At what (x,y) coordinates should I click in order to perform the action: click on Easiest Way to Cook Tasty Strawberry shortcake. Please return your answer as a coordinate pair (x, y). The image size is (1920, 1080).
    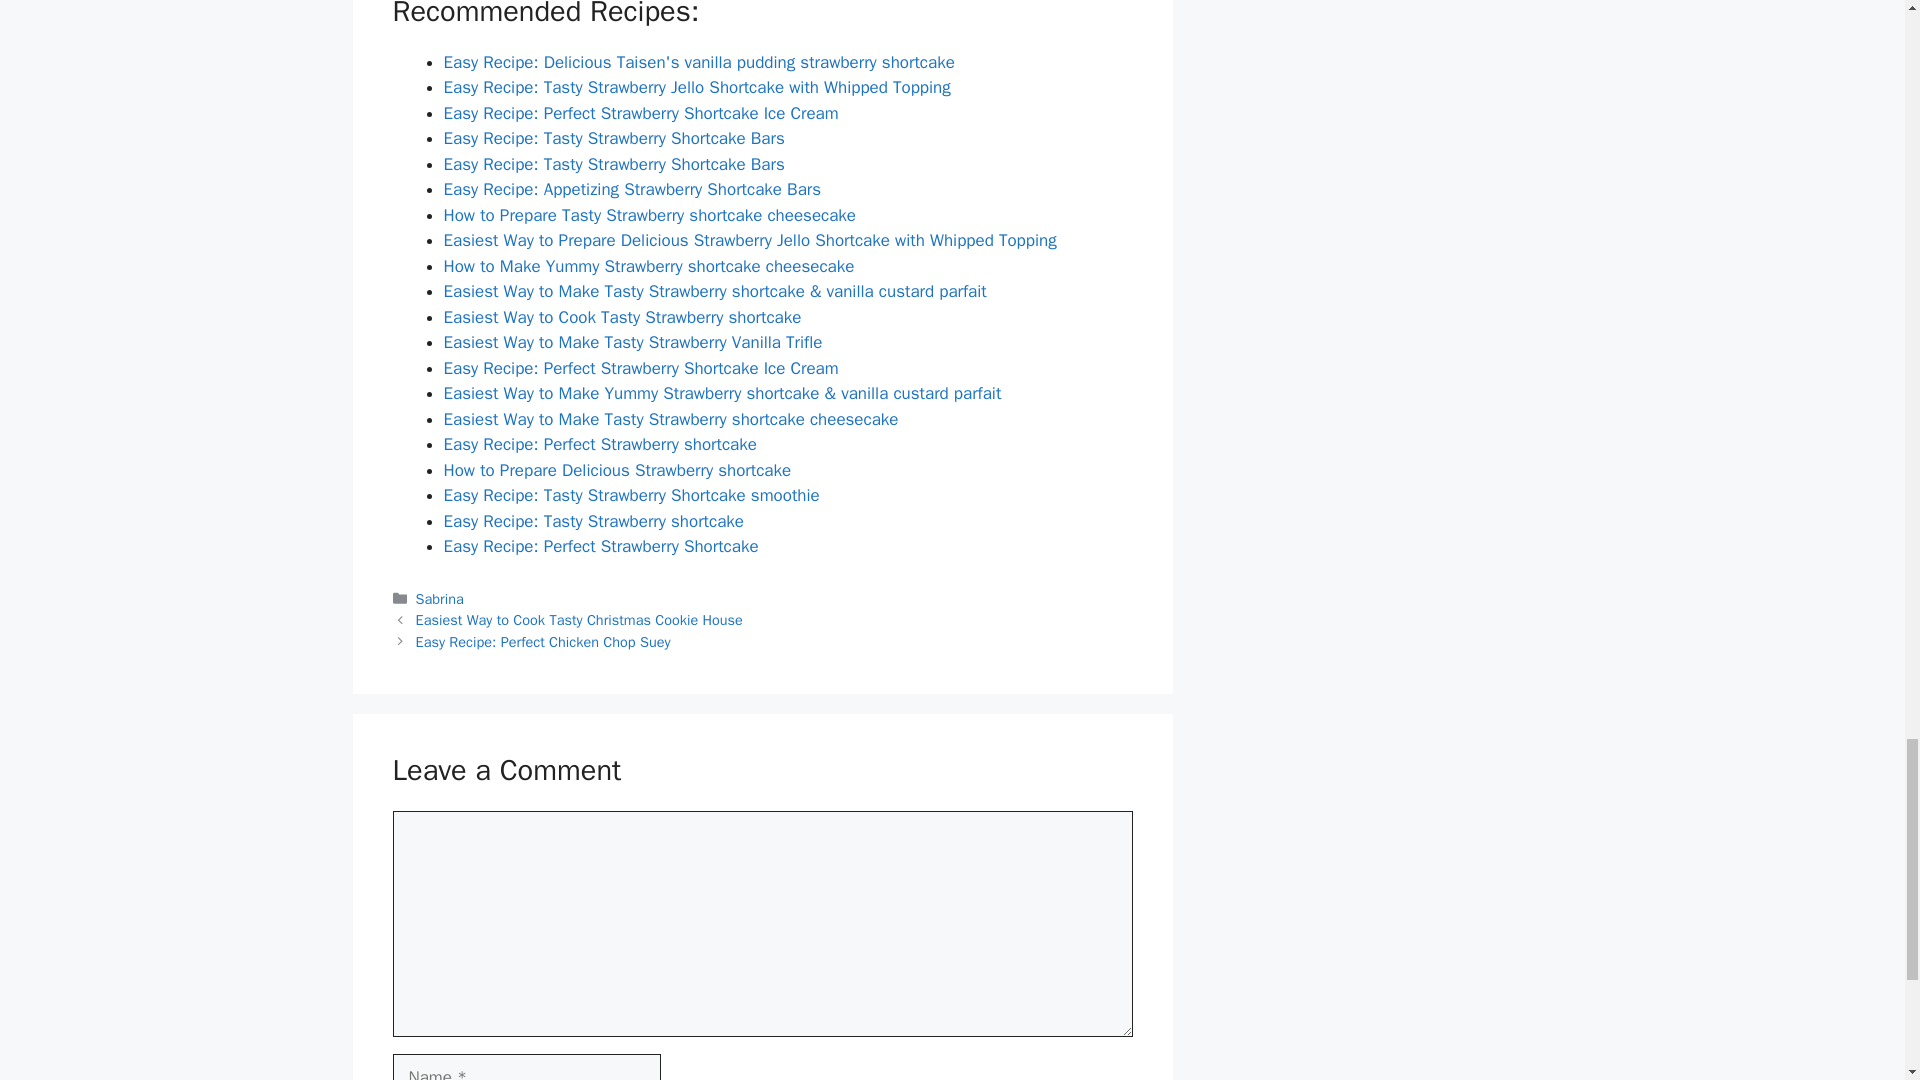
    Looking at the image, I should click on (622, 317).